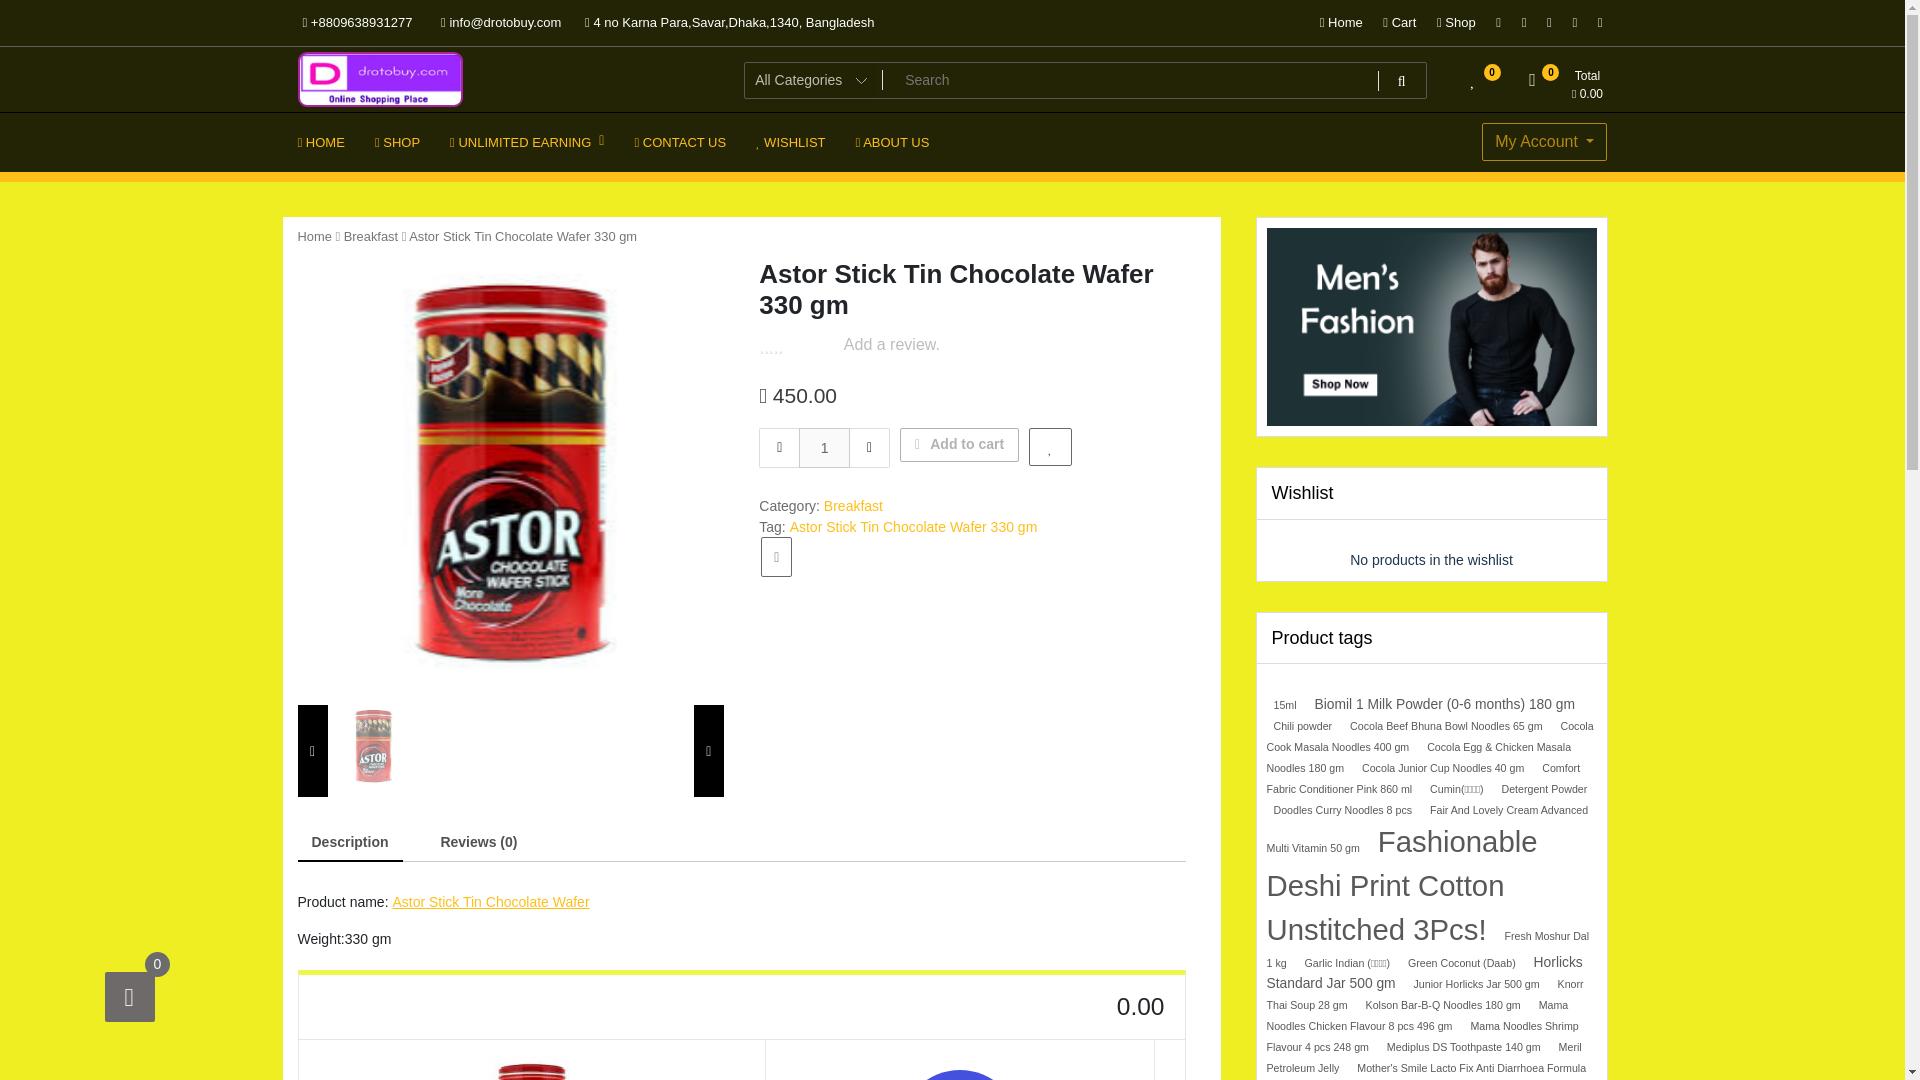 The width and height of the screenshot is (1920, 1080). Describe the element at coordinates (824, 447) in the screenshot. I see `Qty` at that location.